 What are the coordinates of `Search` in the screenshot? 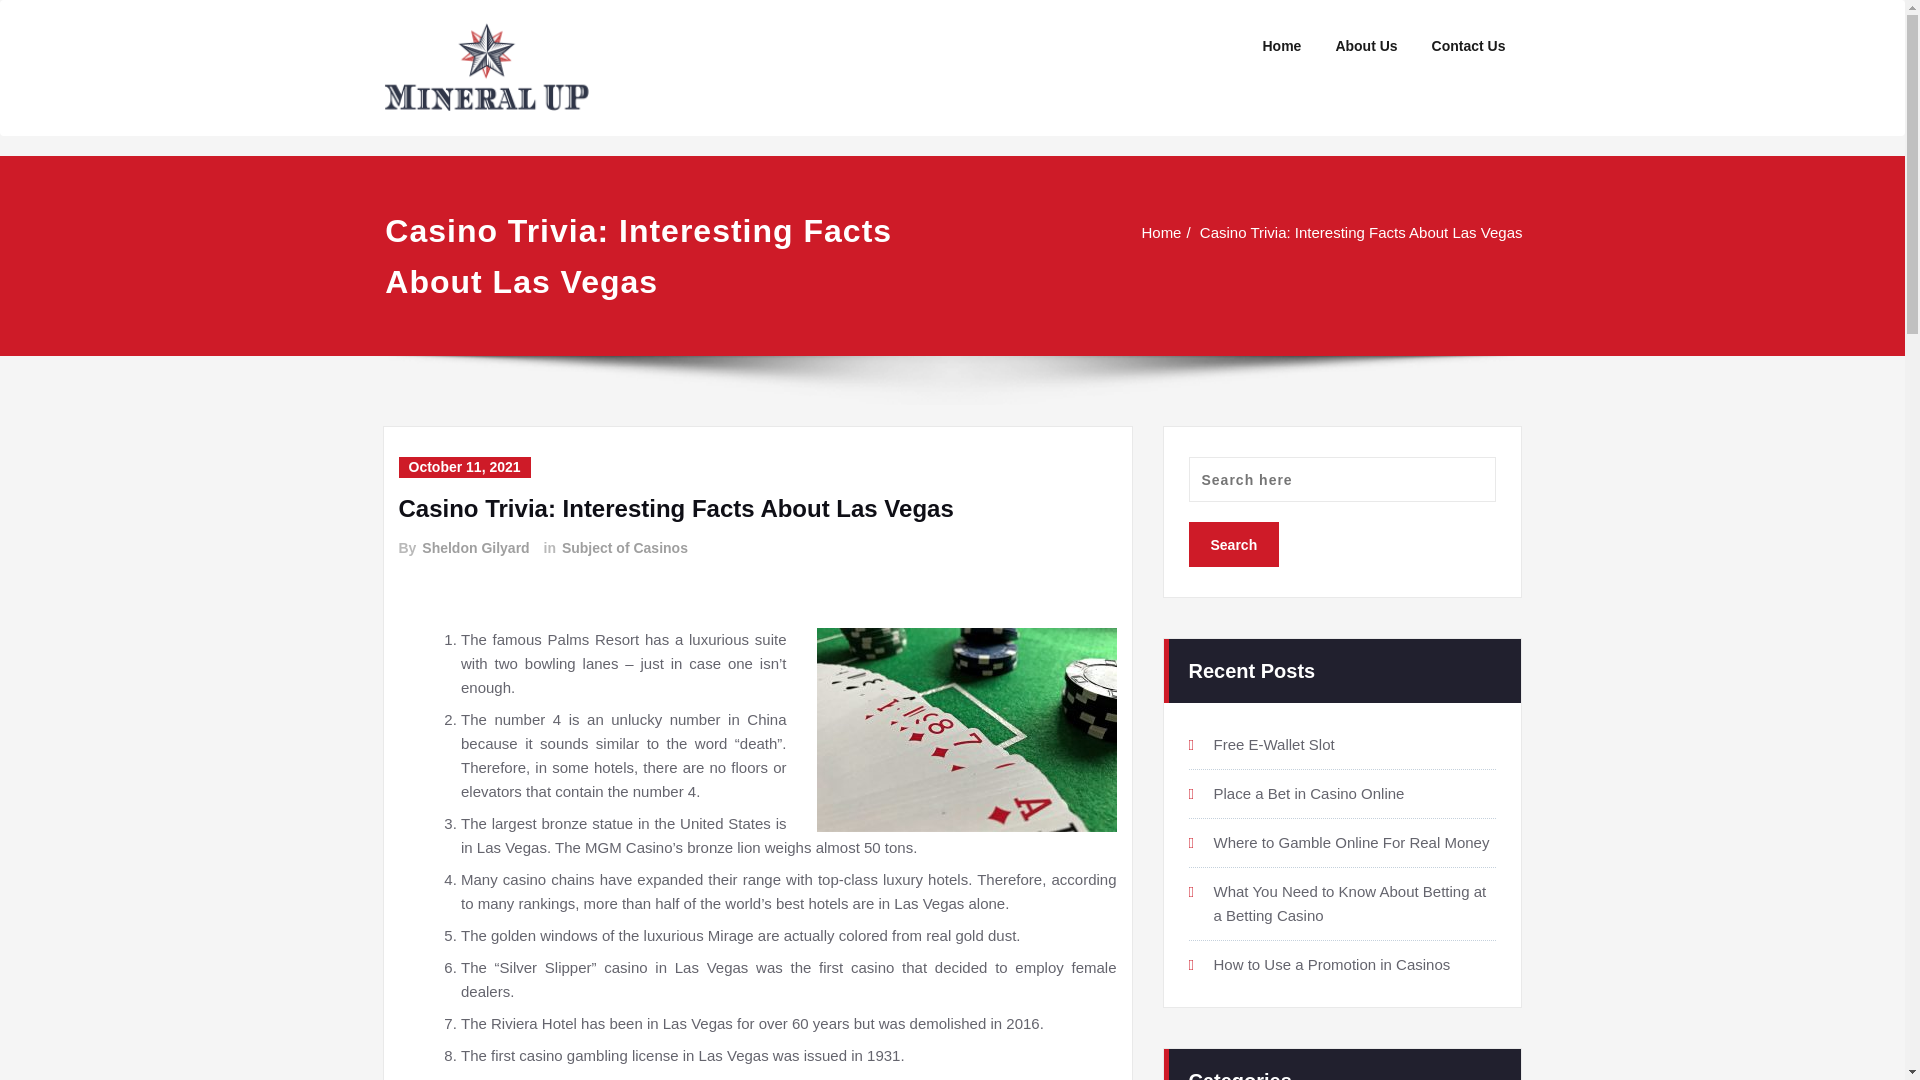 It's located at (1233, 536).